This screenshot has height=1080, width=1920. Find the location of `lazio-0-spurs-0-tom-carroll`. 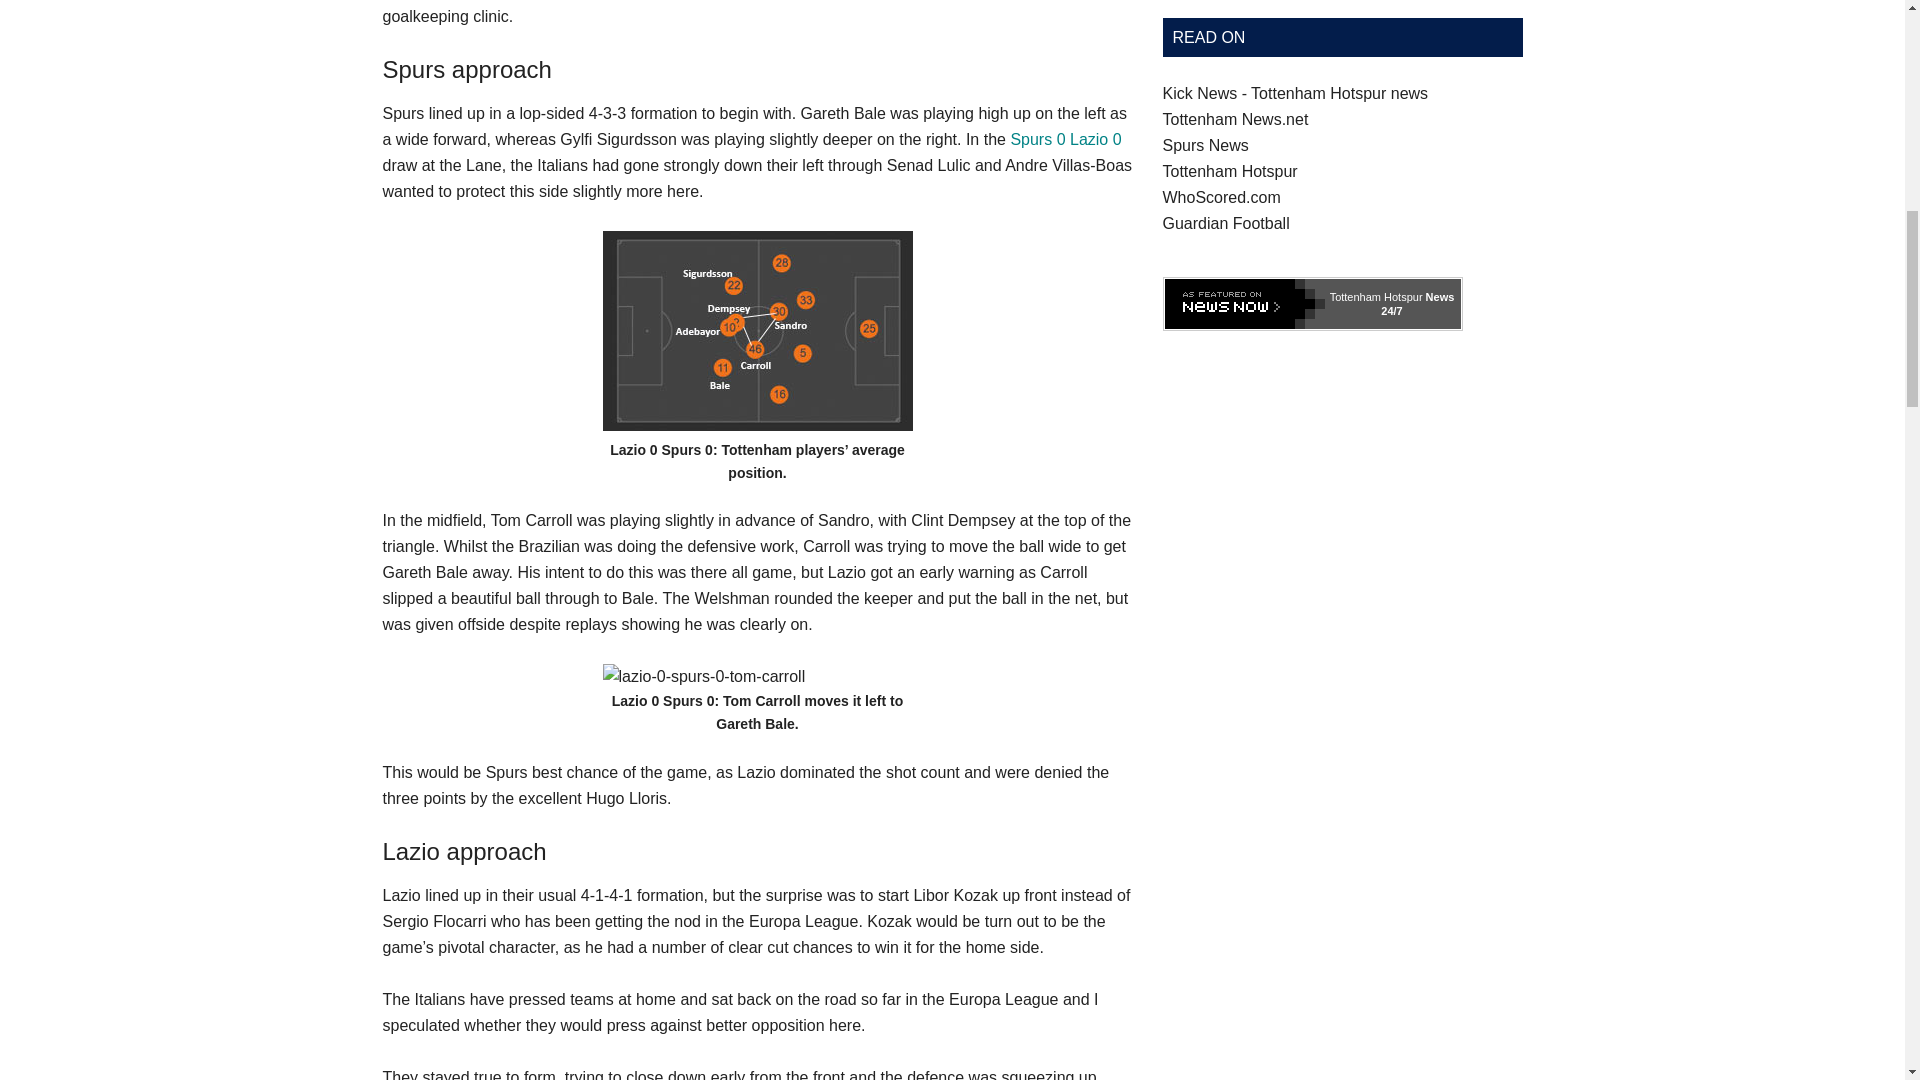

lazio-0-spurs-0-tom-carroll is located at coordinates (703, 677).